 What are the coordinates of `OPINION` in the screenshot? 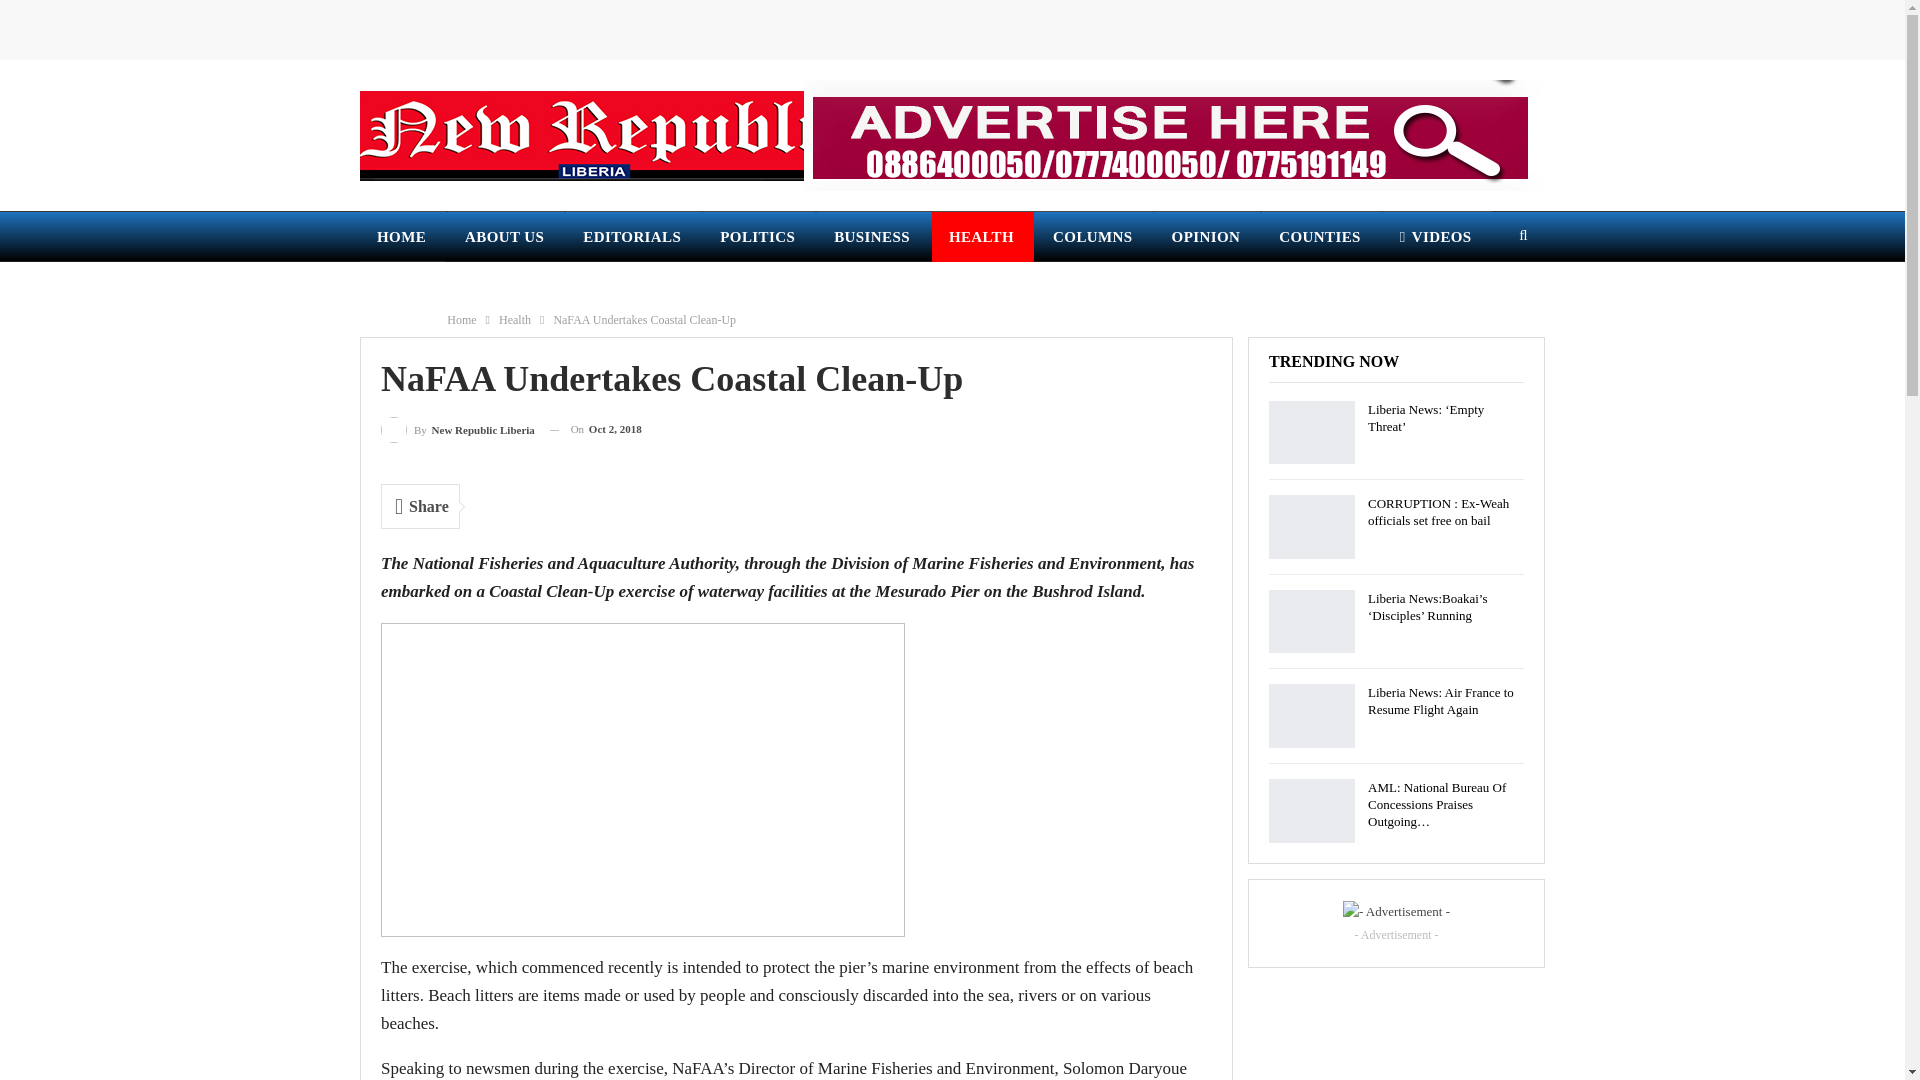 It's located at (1208, 236).